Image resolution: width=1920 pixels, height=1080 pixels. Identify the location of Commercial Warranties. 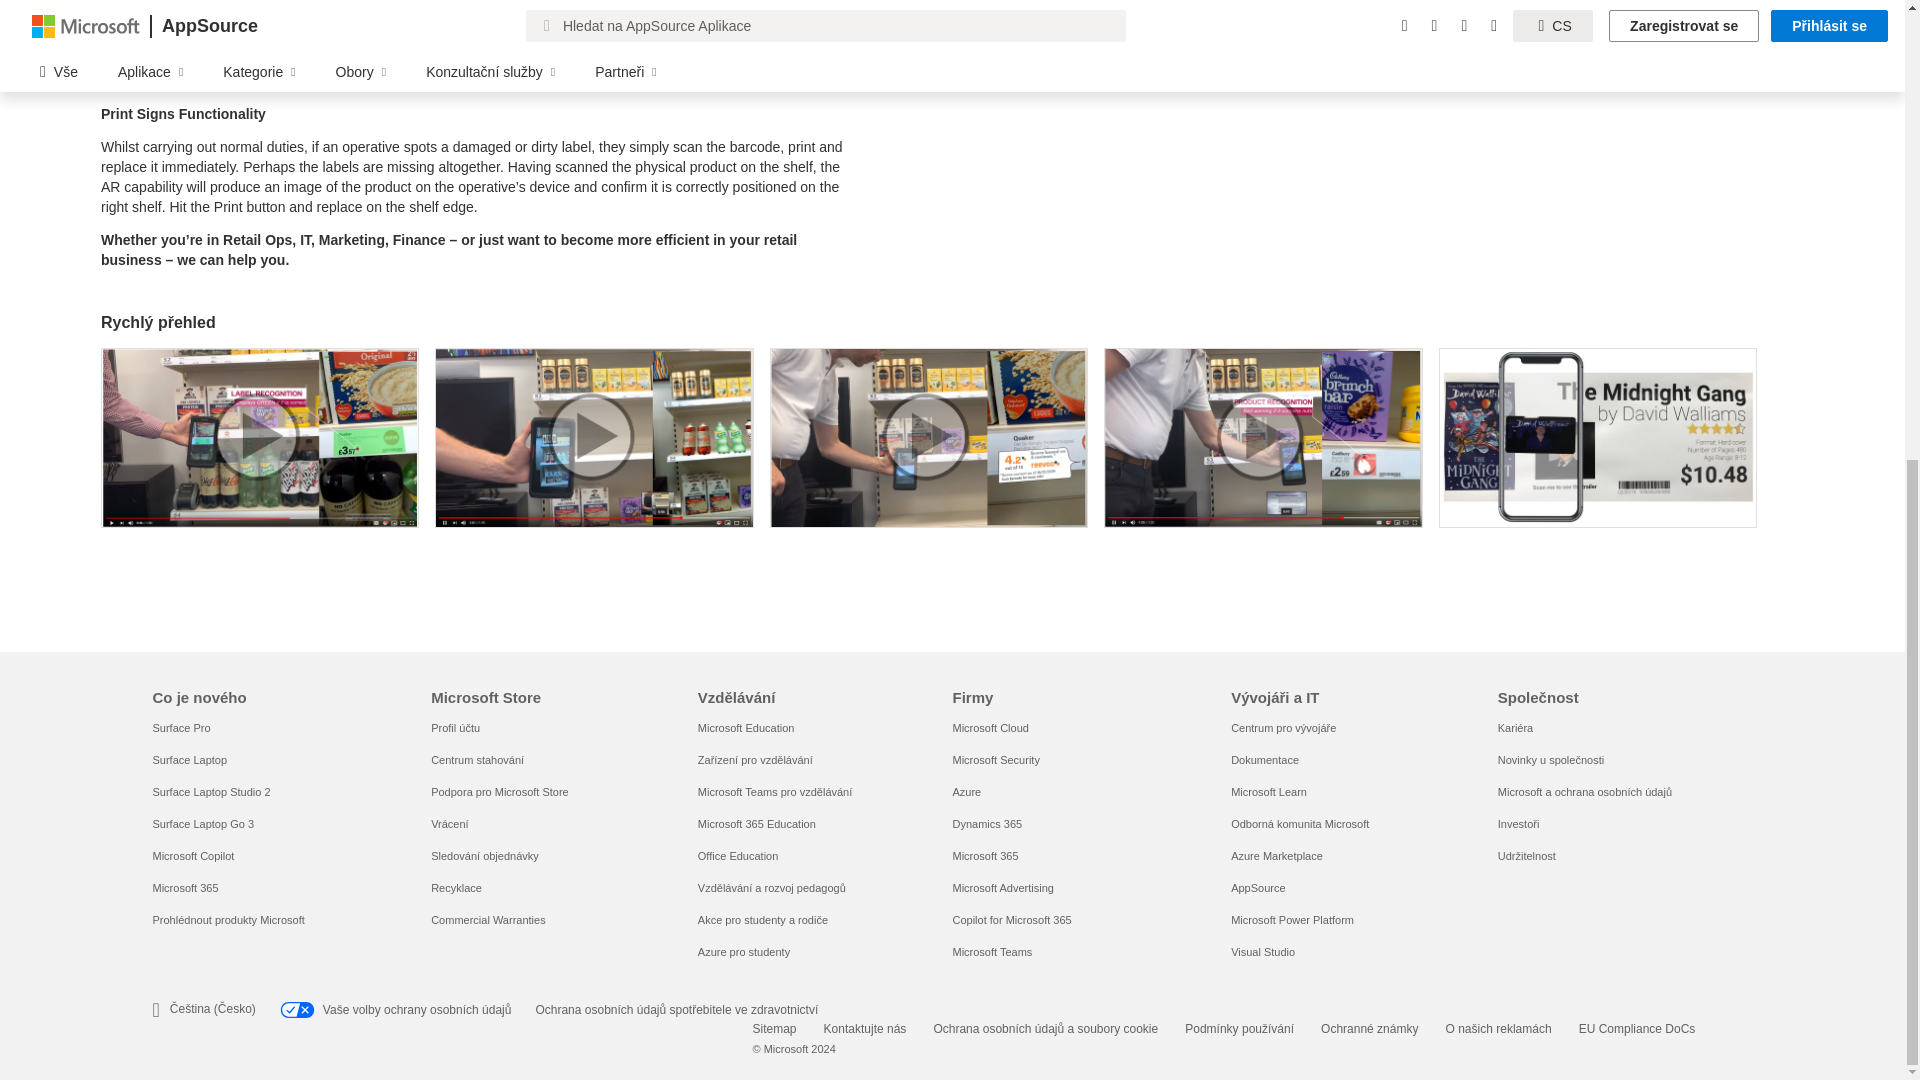
(488, 919).